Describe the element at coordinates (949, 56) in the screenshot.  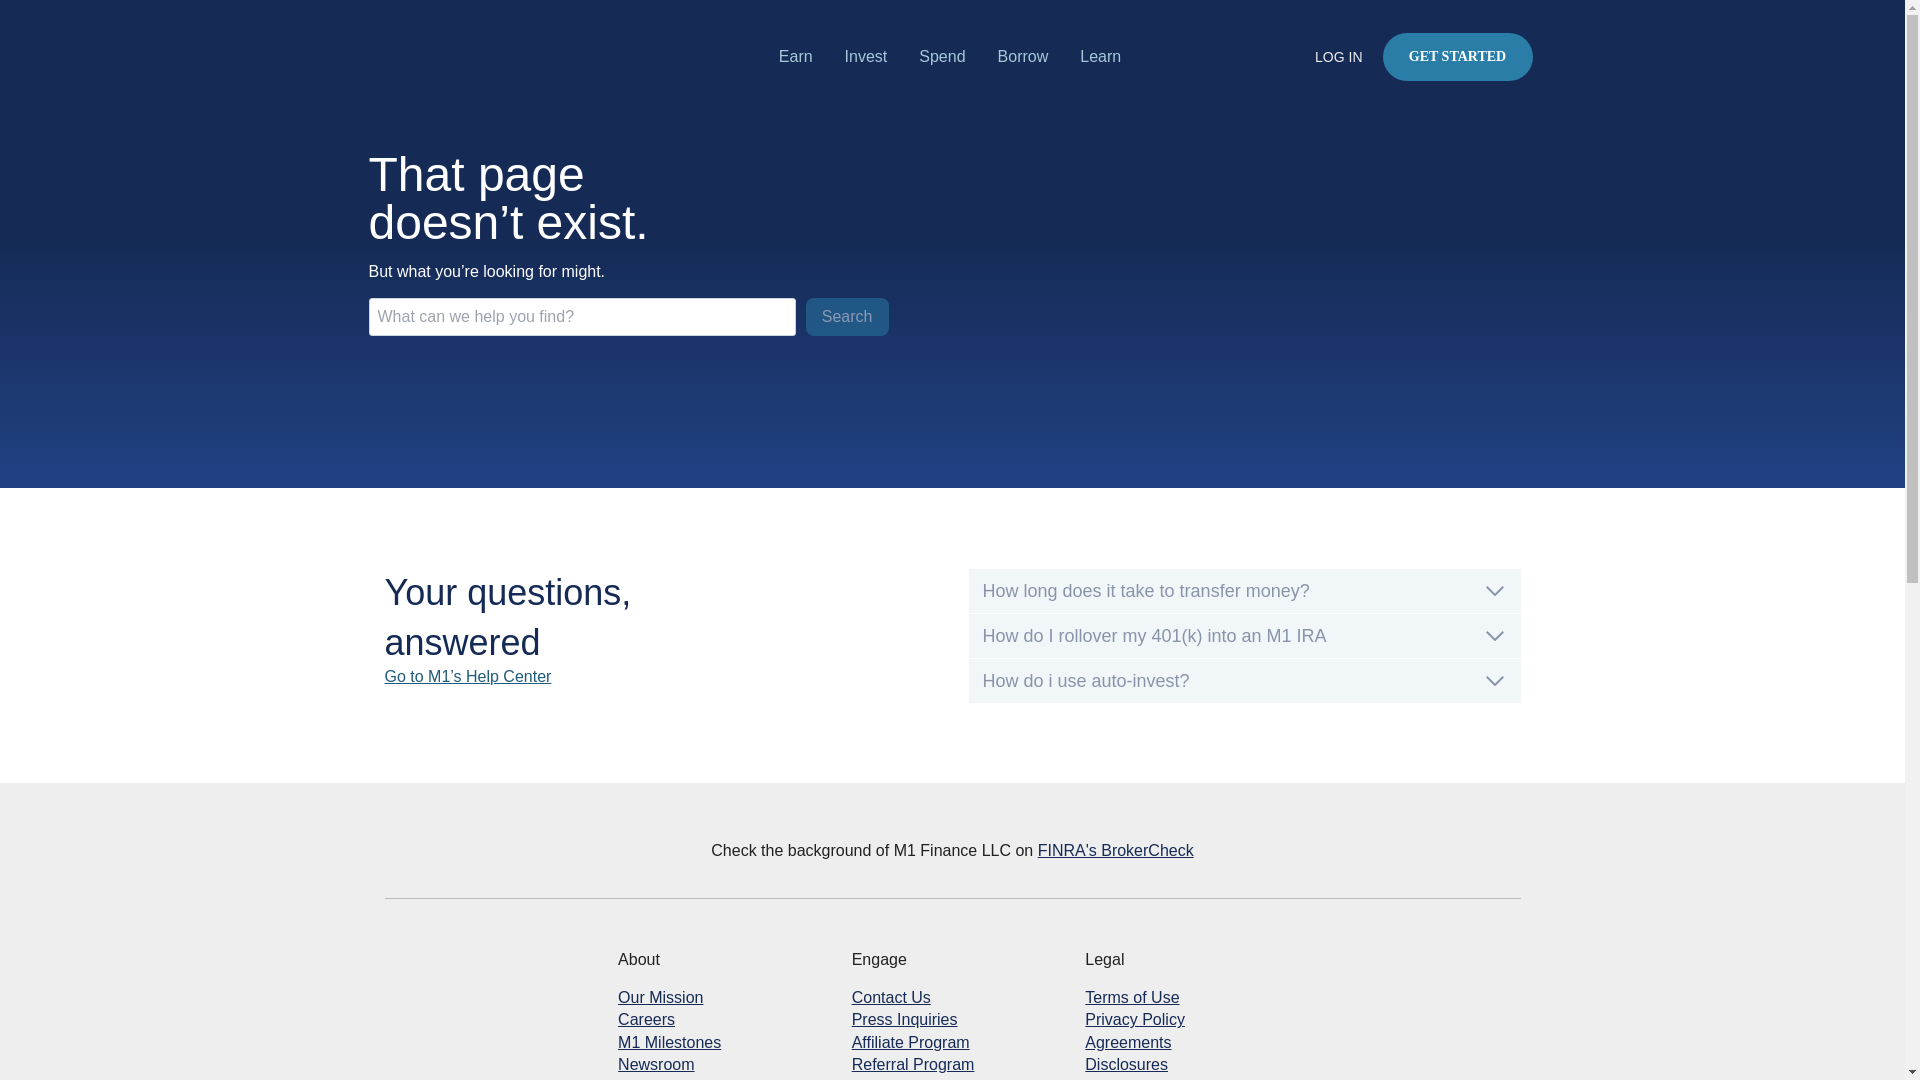
I see `Spend` at that location.